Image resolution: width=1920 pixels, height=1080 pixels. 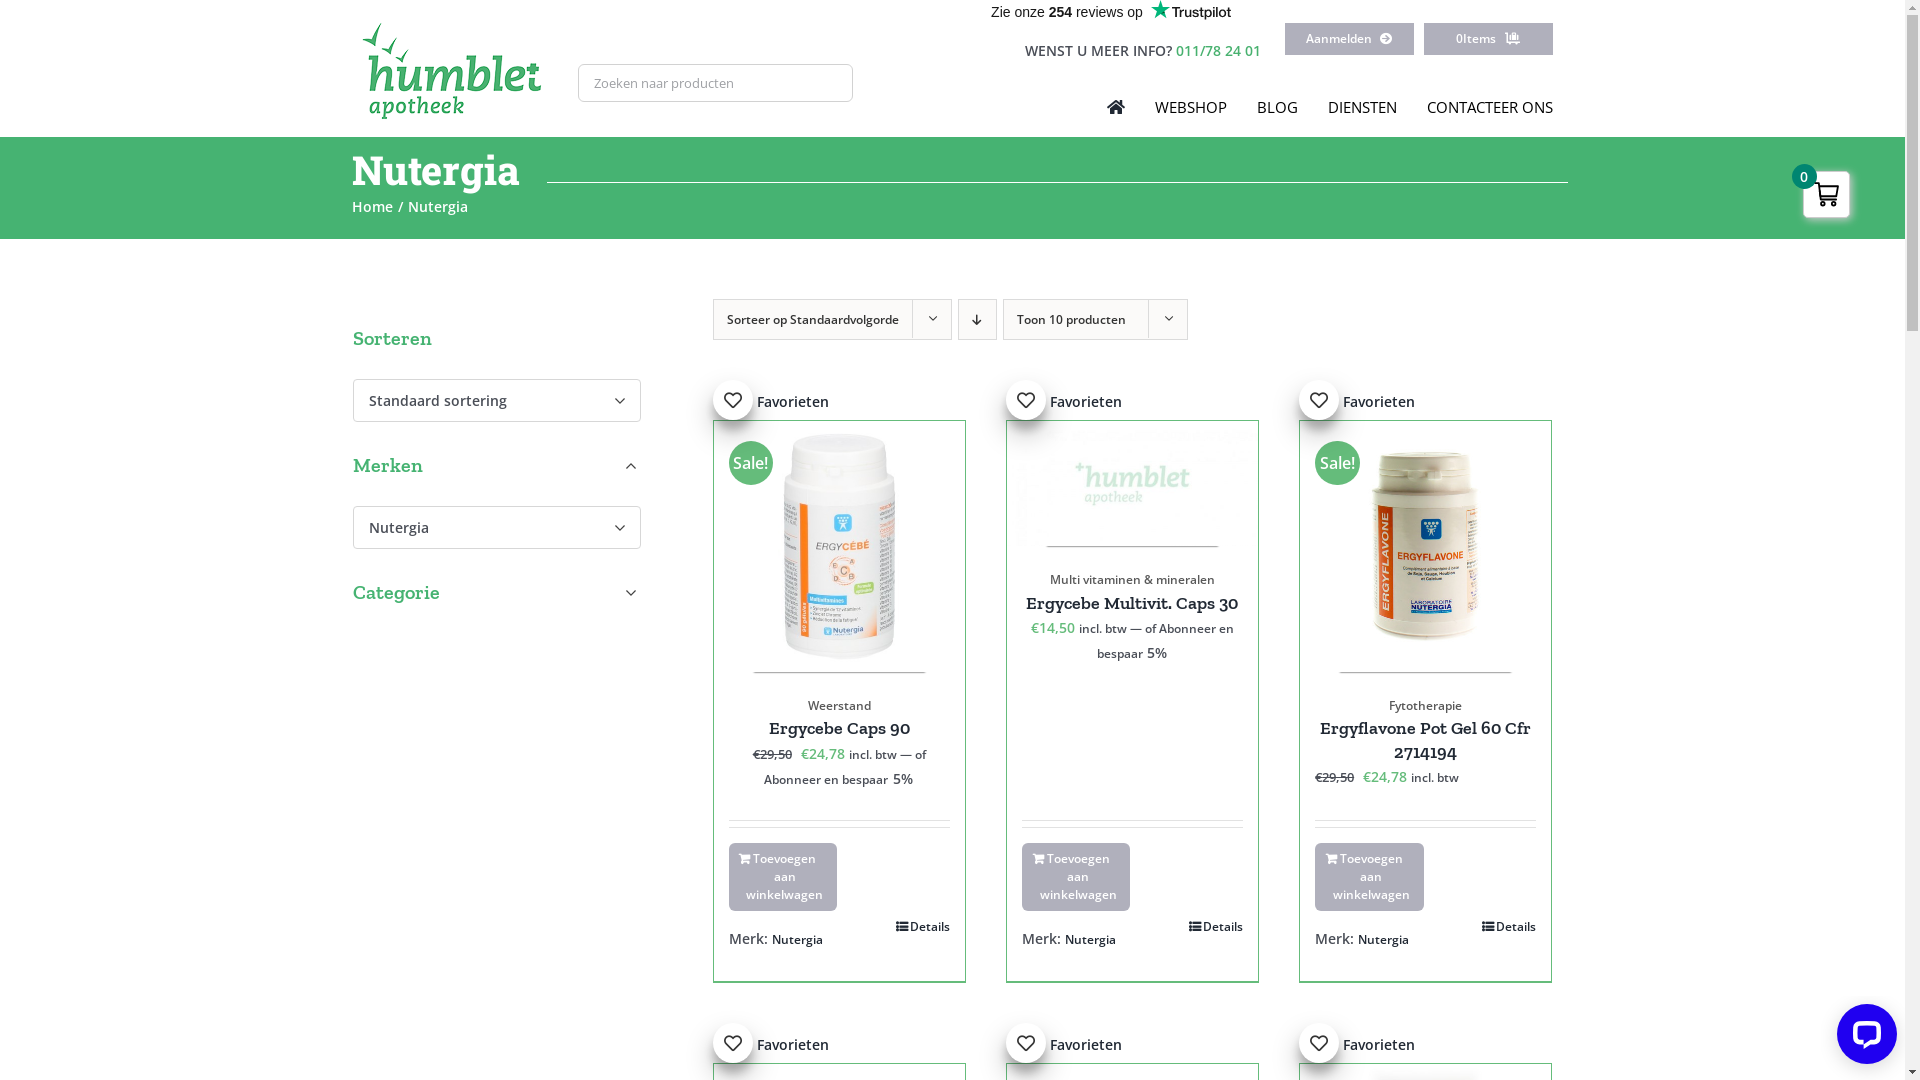 I want to click on Multi vitaminen & mineralen, so click(x=1132, y=580).